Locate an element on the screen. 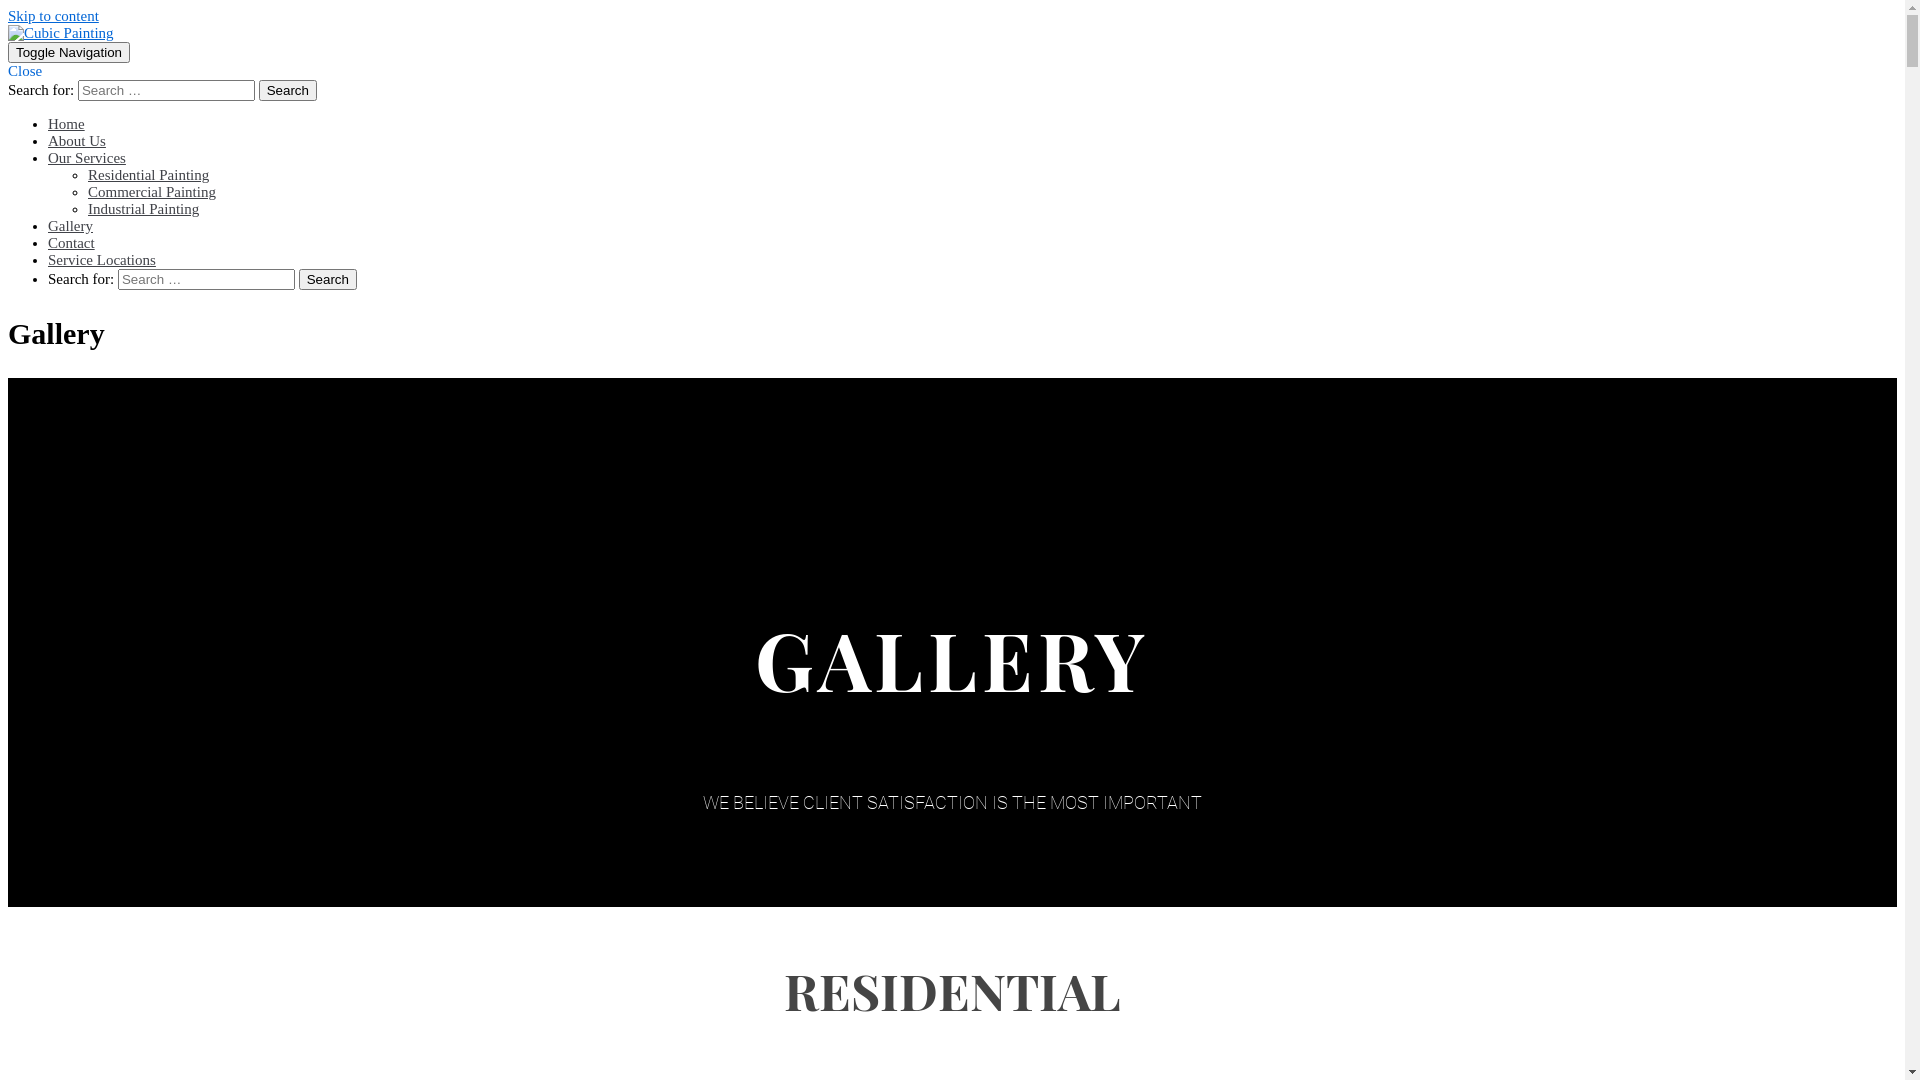 The image size is (1920, 1080). Cubic Painting  is located at coordinates (61, 33).